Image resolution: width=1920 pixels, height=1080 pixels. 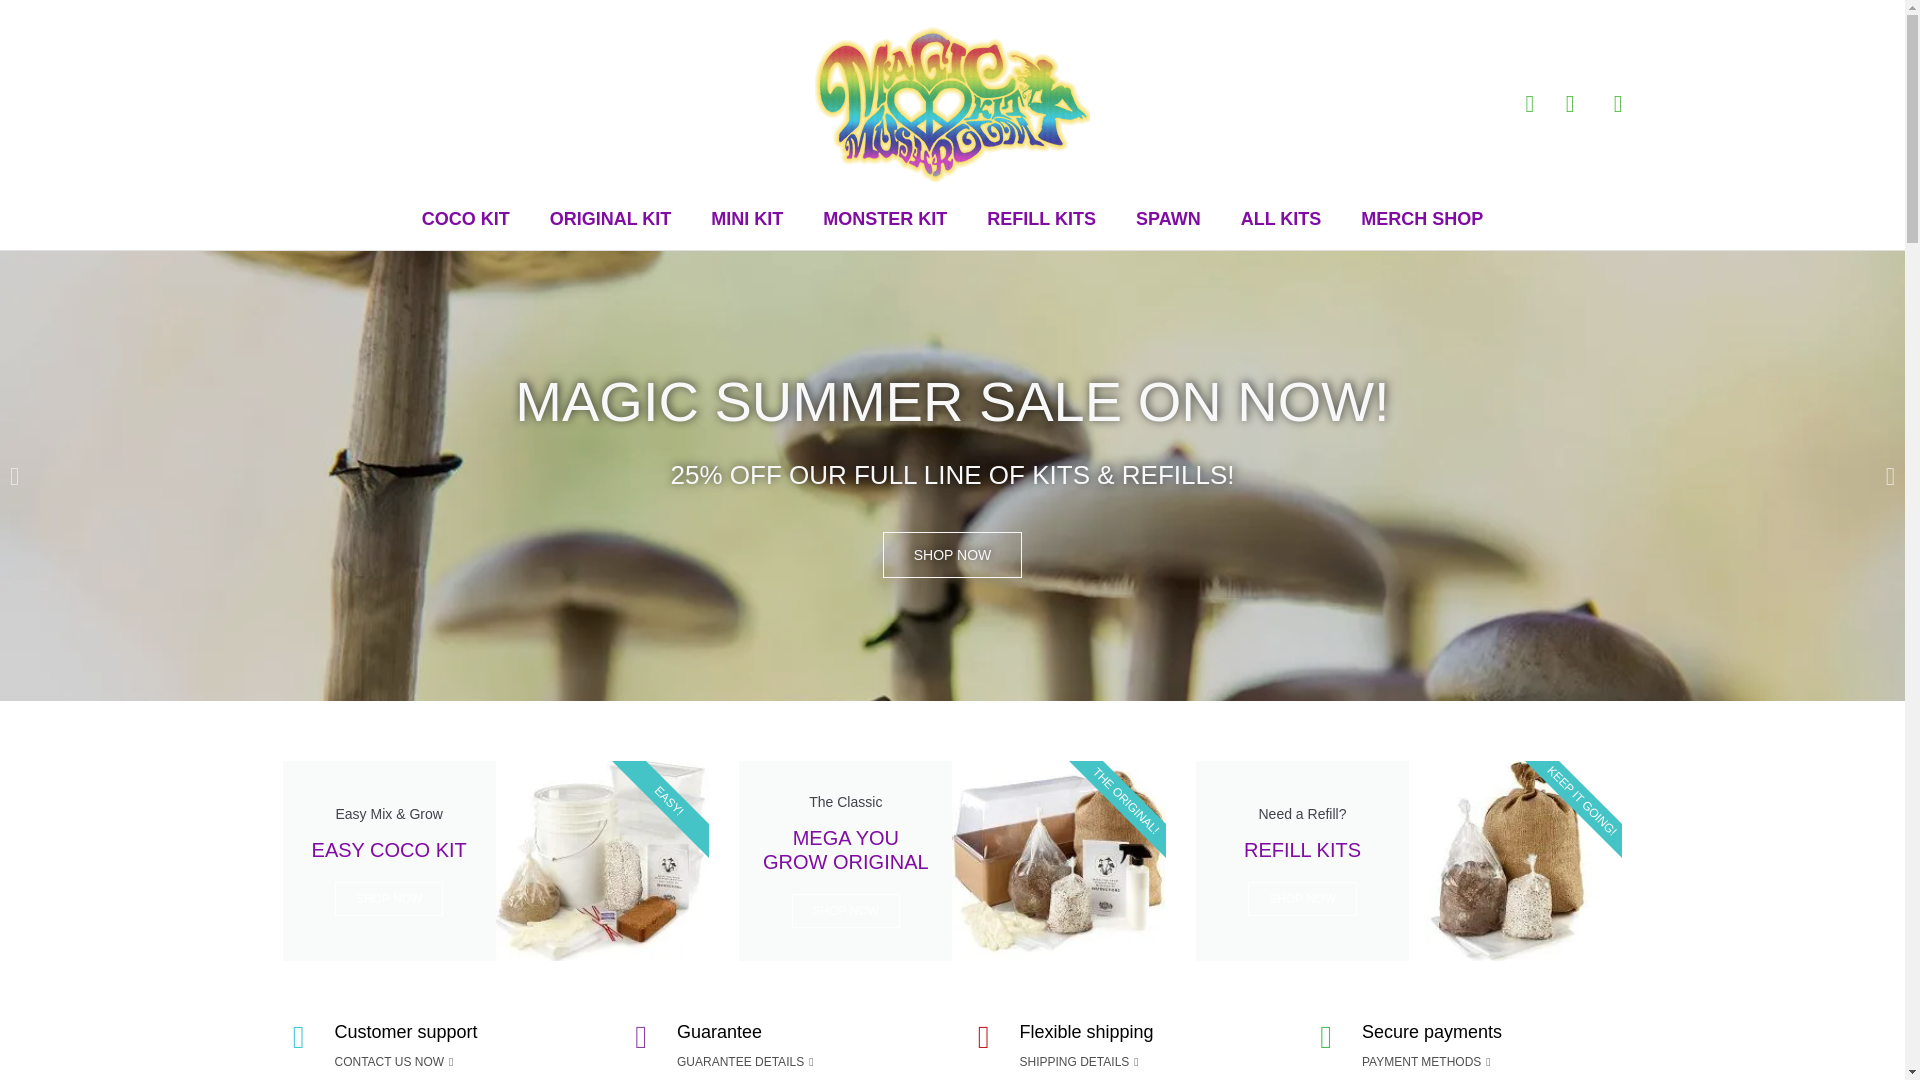 What do you see at coordinates (1078, 1062) in the screenshot?
I see `SHOP NOW` at bounding box center [1078, 1062].